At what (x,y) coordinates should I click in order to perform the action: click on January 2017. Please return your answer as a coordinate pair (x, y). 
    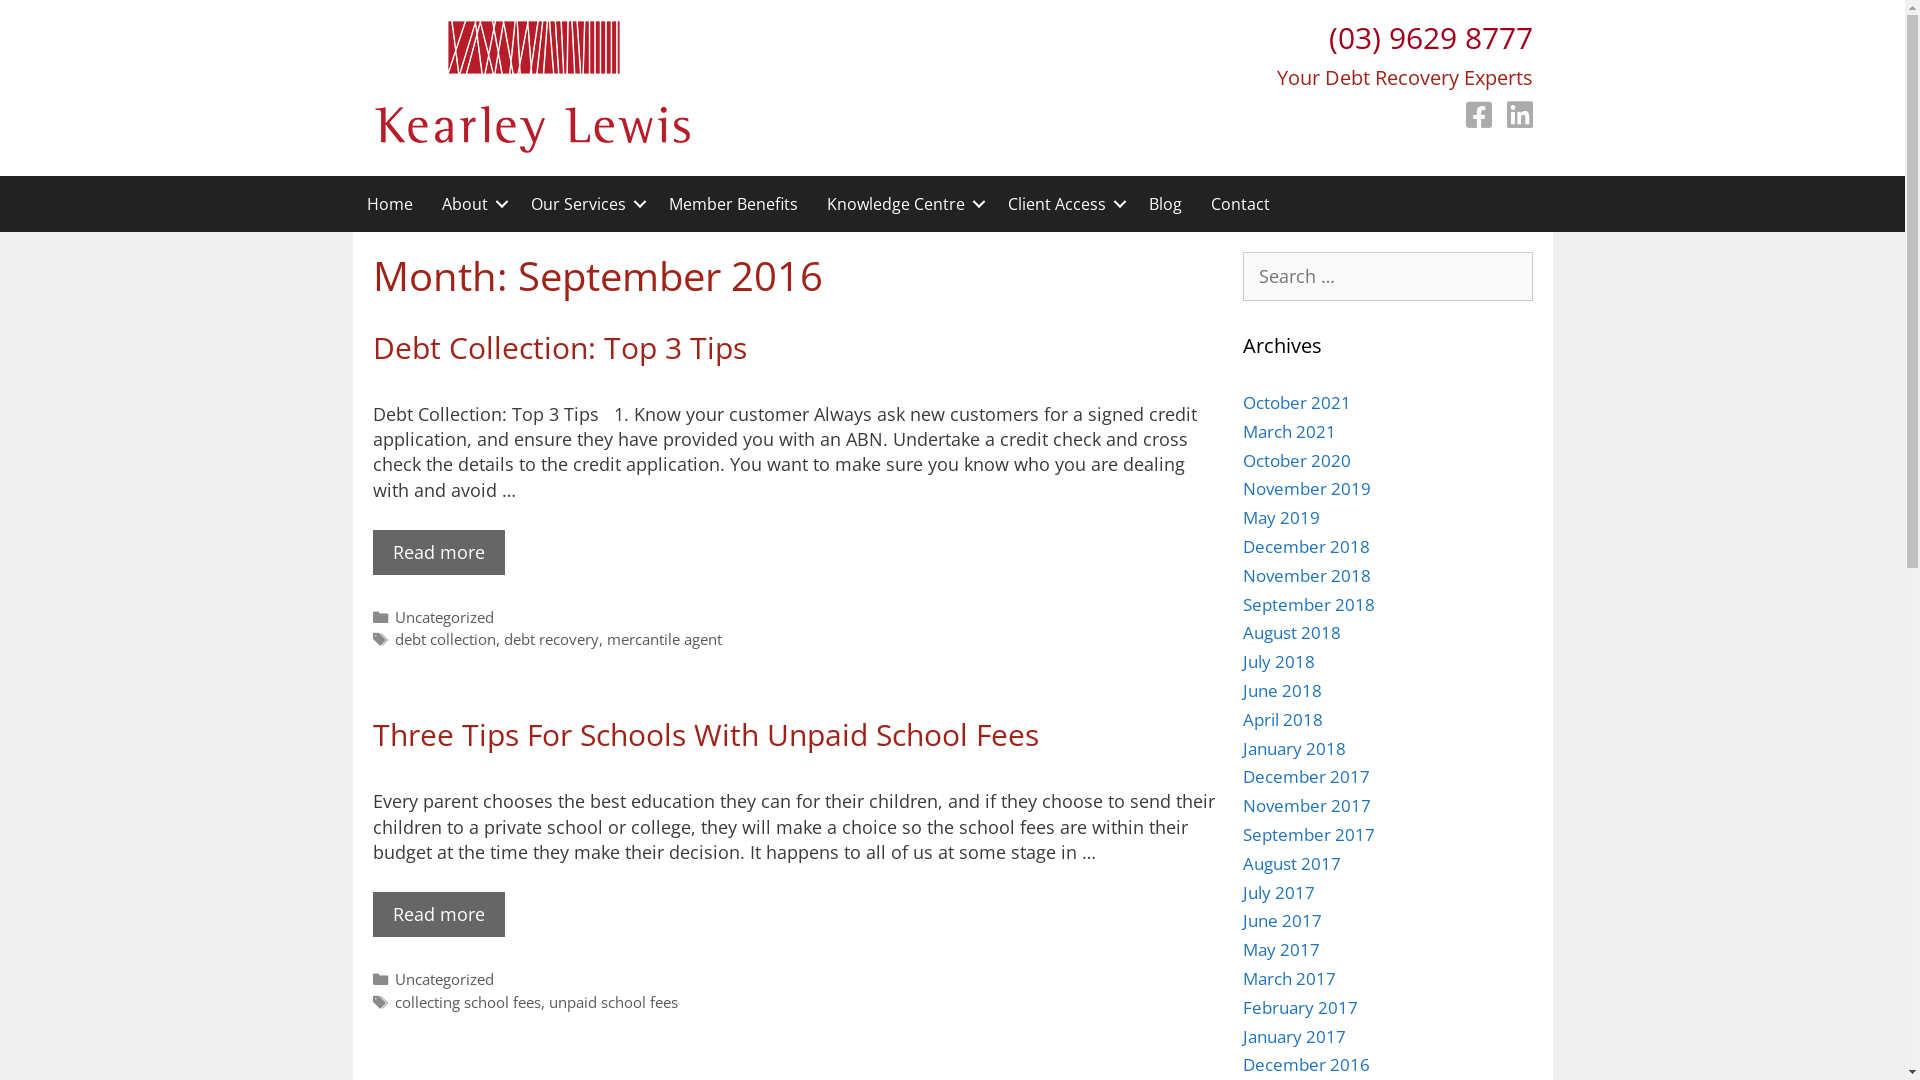
    Looking at the image, I should click on (1294, 1036).